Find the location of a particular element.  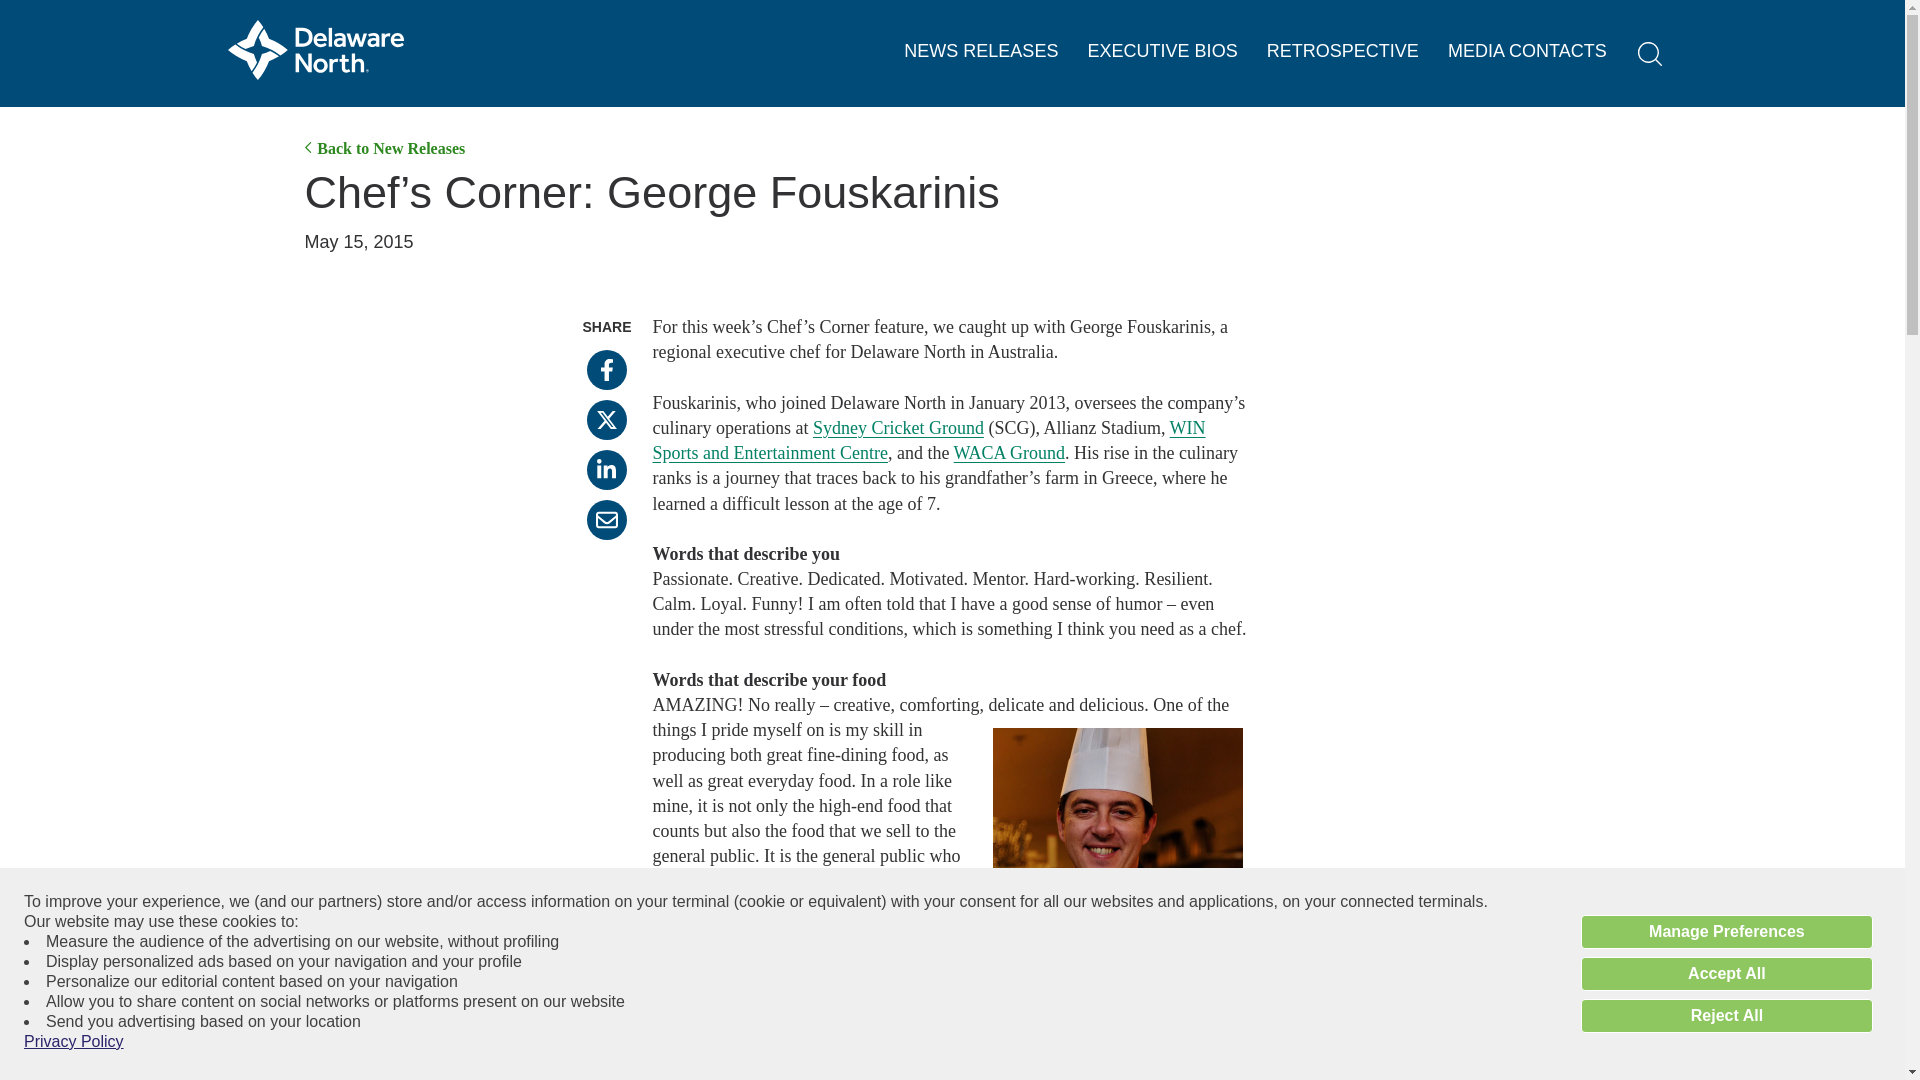

Accept All is located at coordinates (1726, 974).